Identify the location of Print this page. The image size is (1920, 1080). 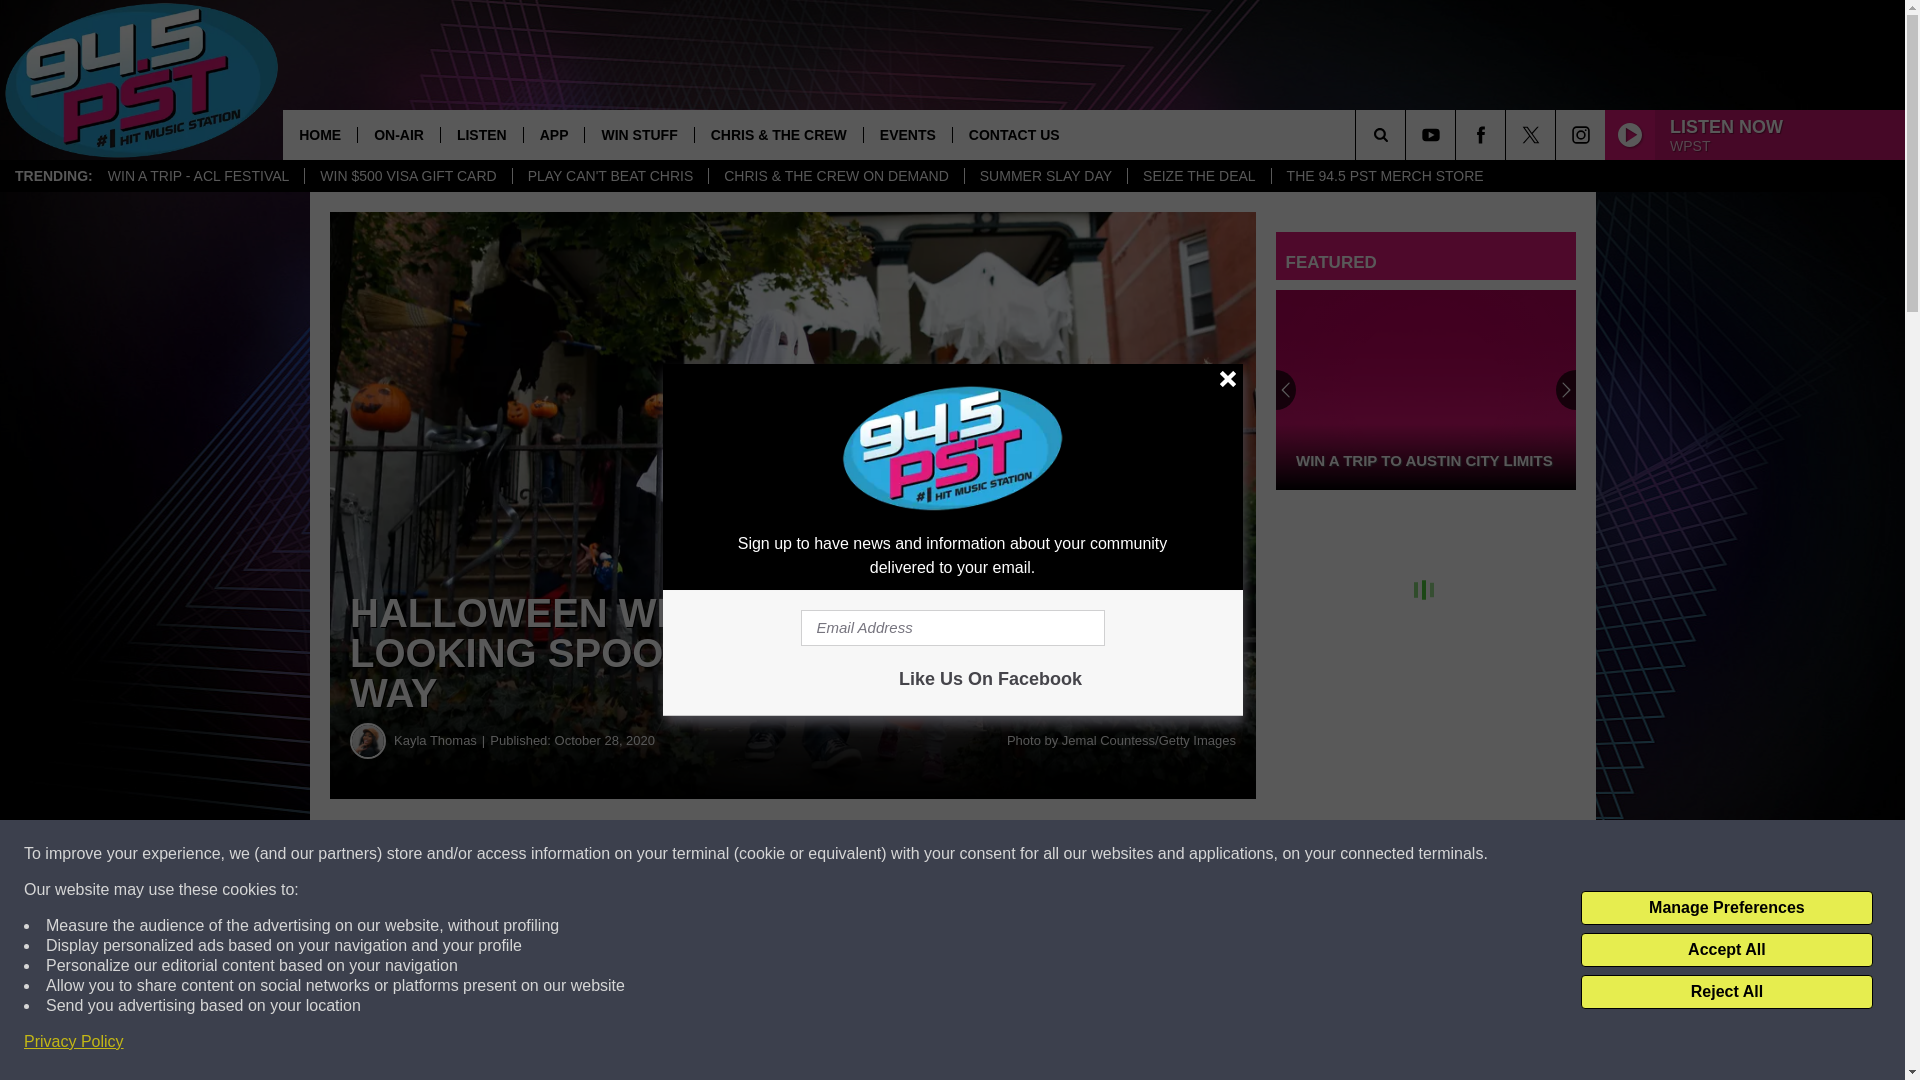
(1039, 854).